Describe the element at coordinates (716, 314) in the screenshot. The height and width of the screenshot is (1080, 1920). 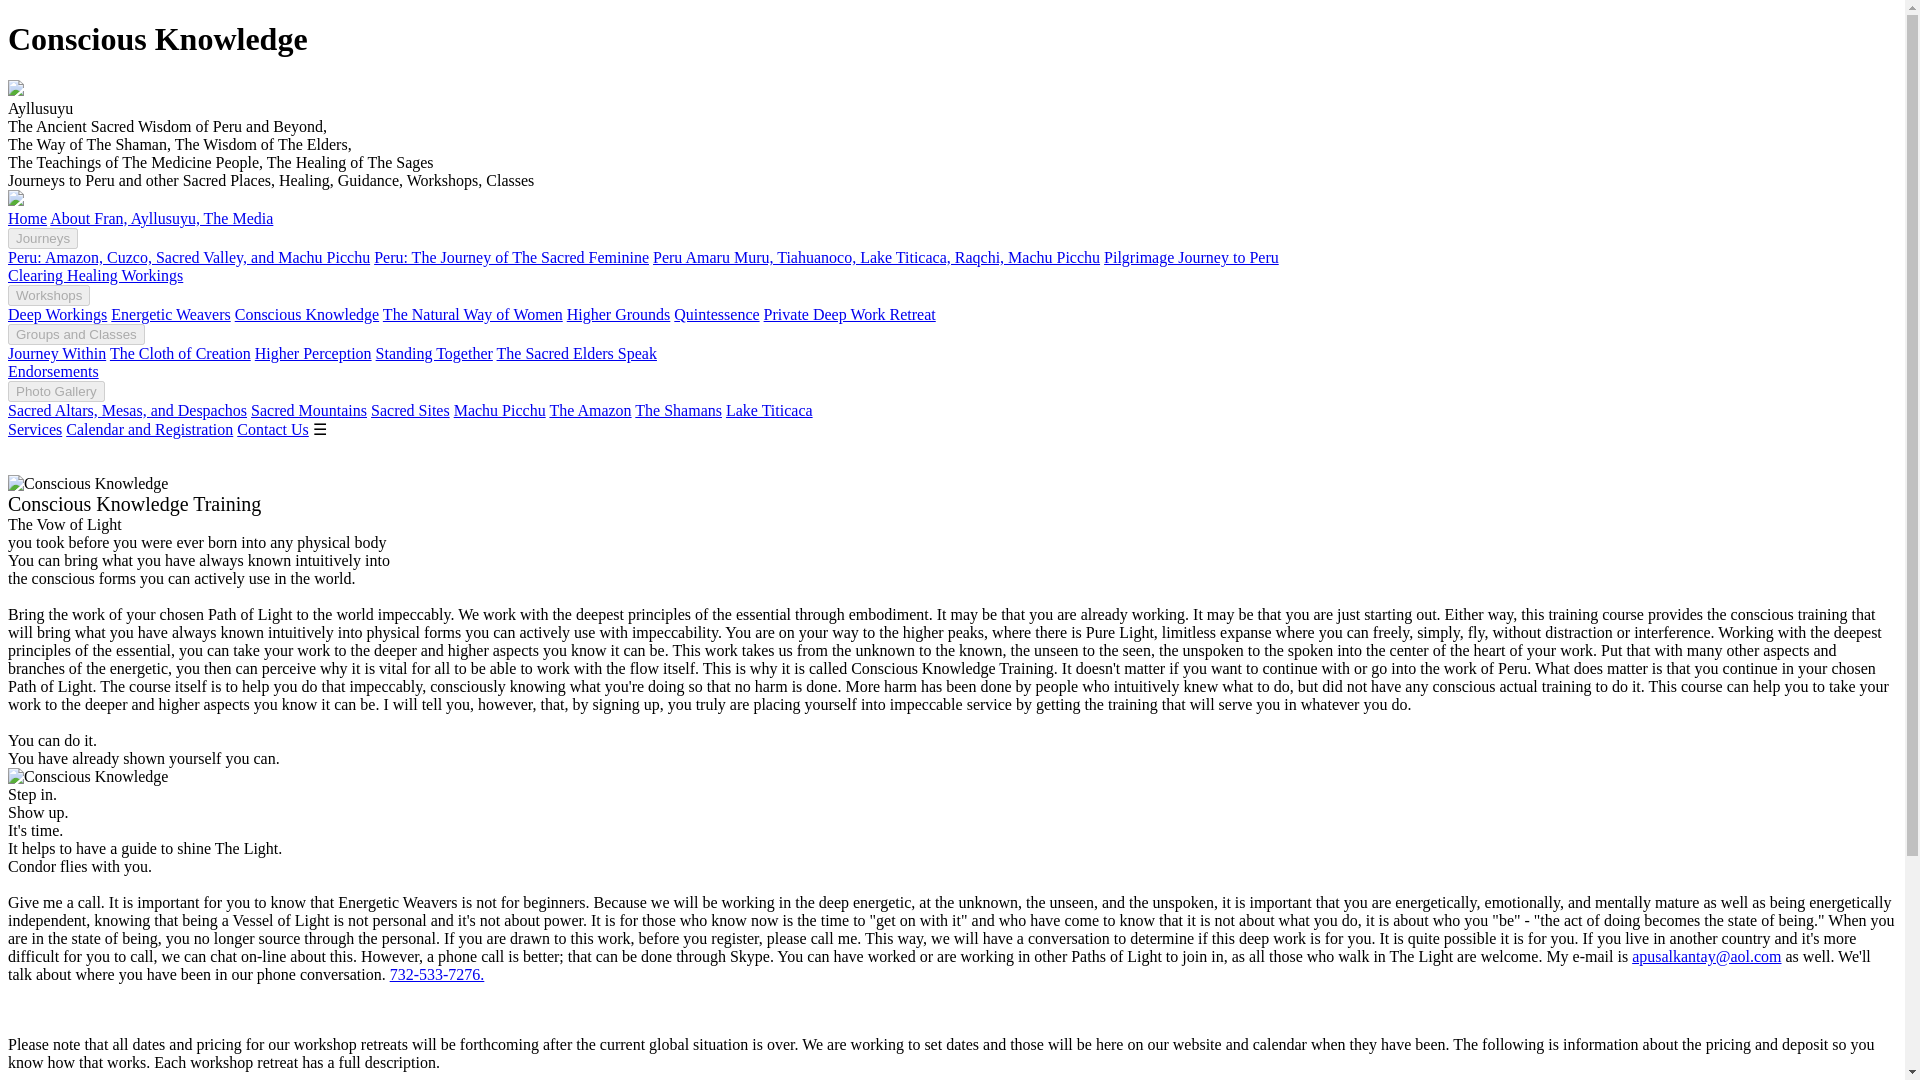
I see `Quintessence` at that location.